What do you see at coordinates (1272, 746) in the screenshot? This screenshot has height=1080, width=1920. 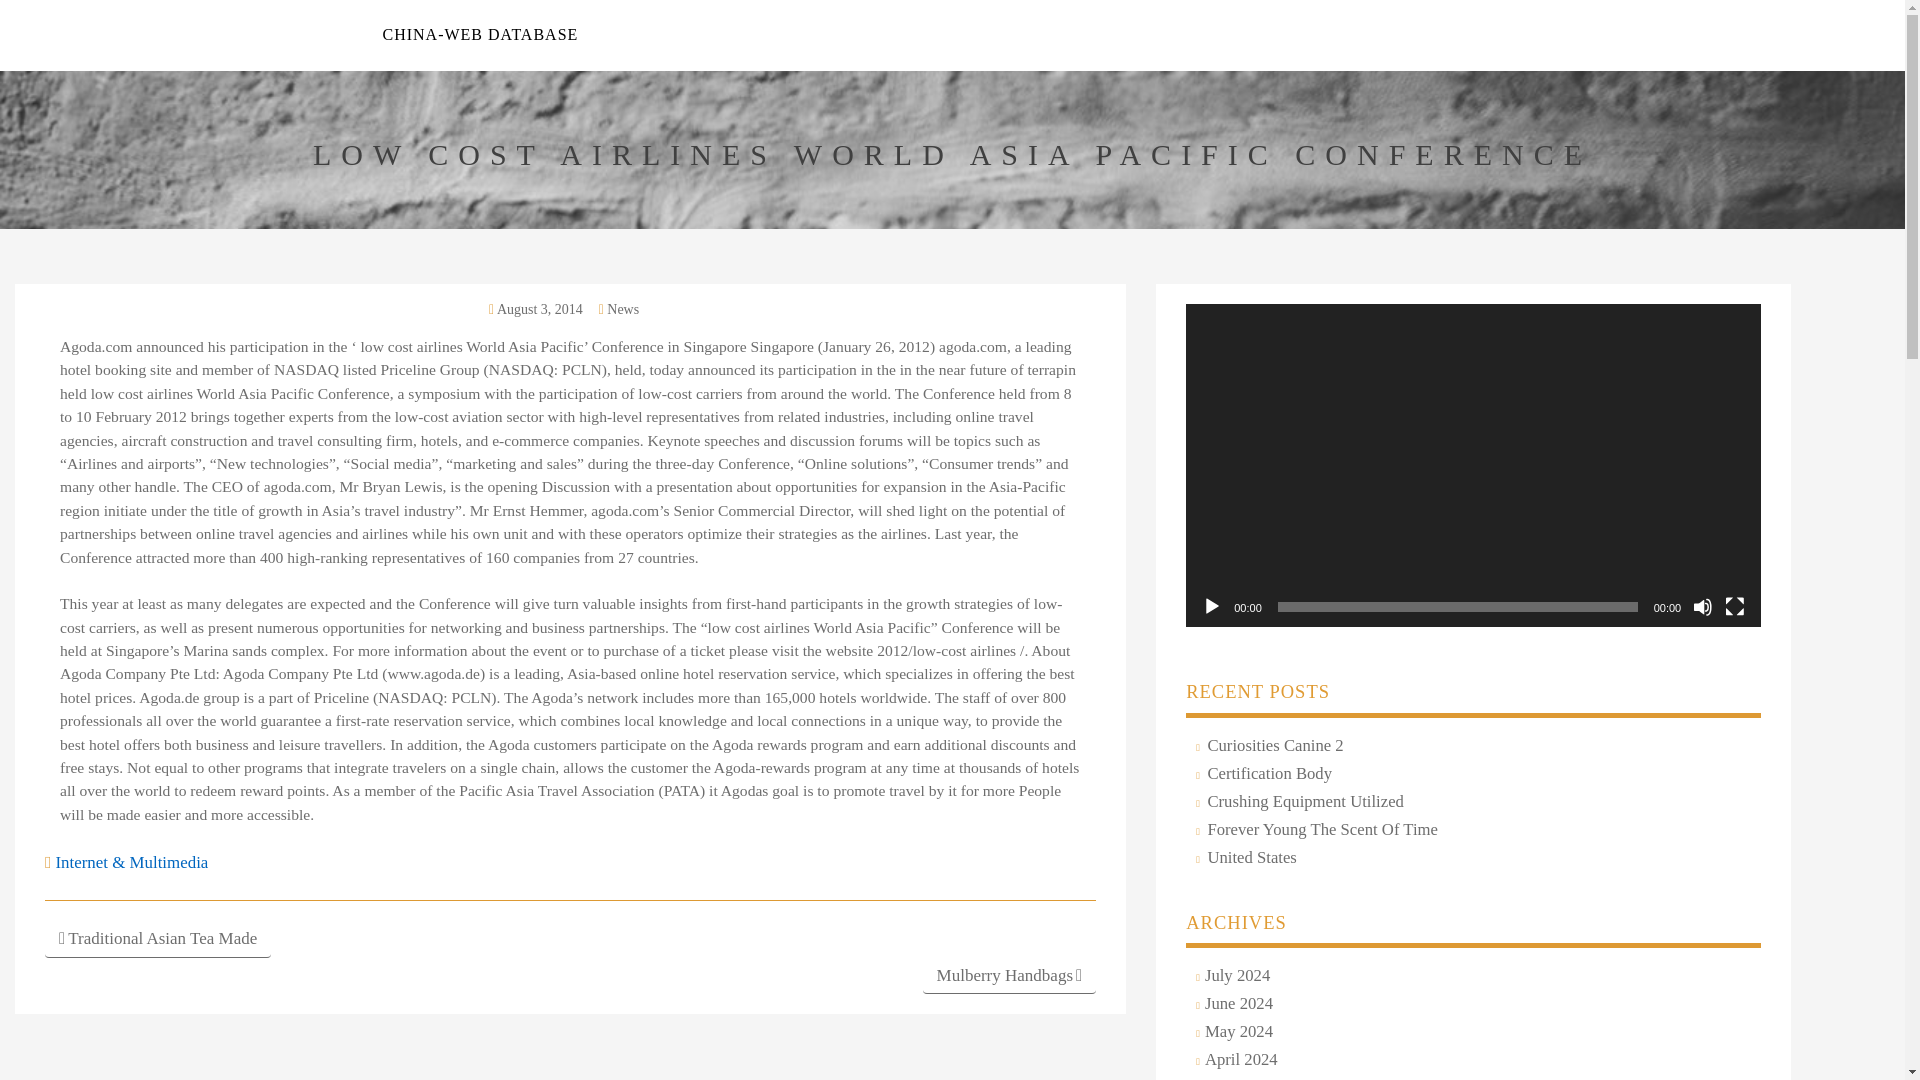 I see `Curiosities Canine 2` at bounding box center [1272, 746].